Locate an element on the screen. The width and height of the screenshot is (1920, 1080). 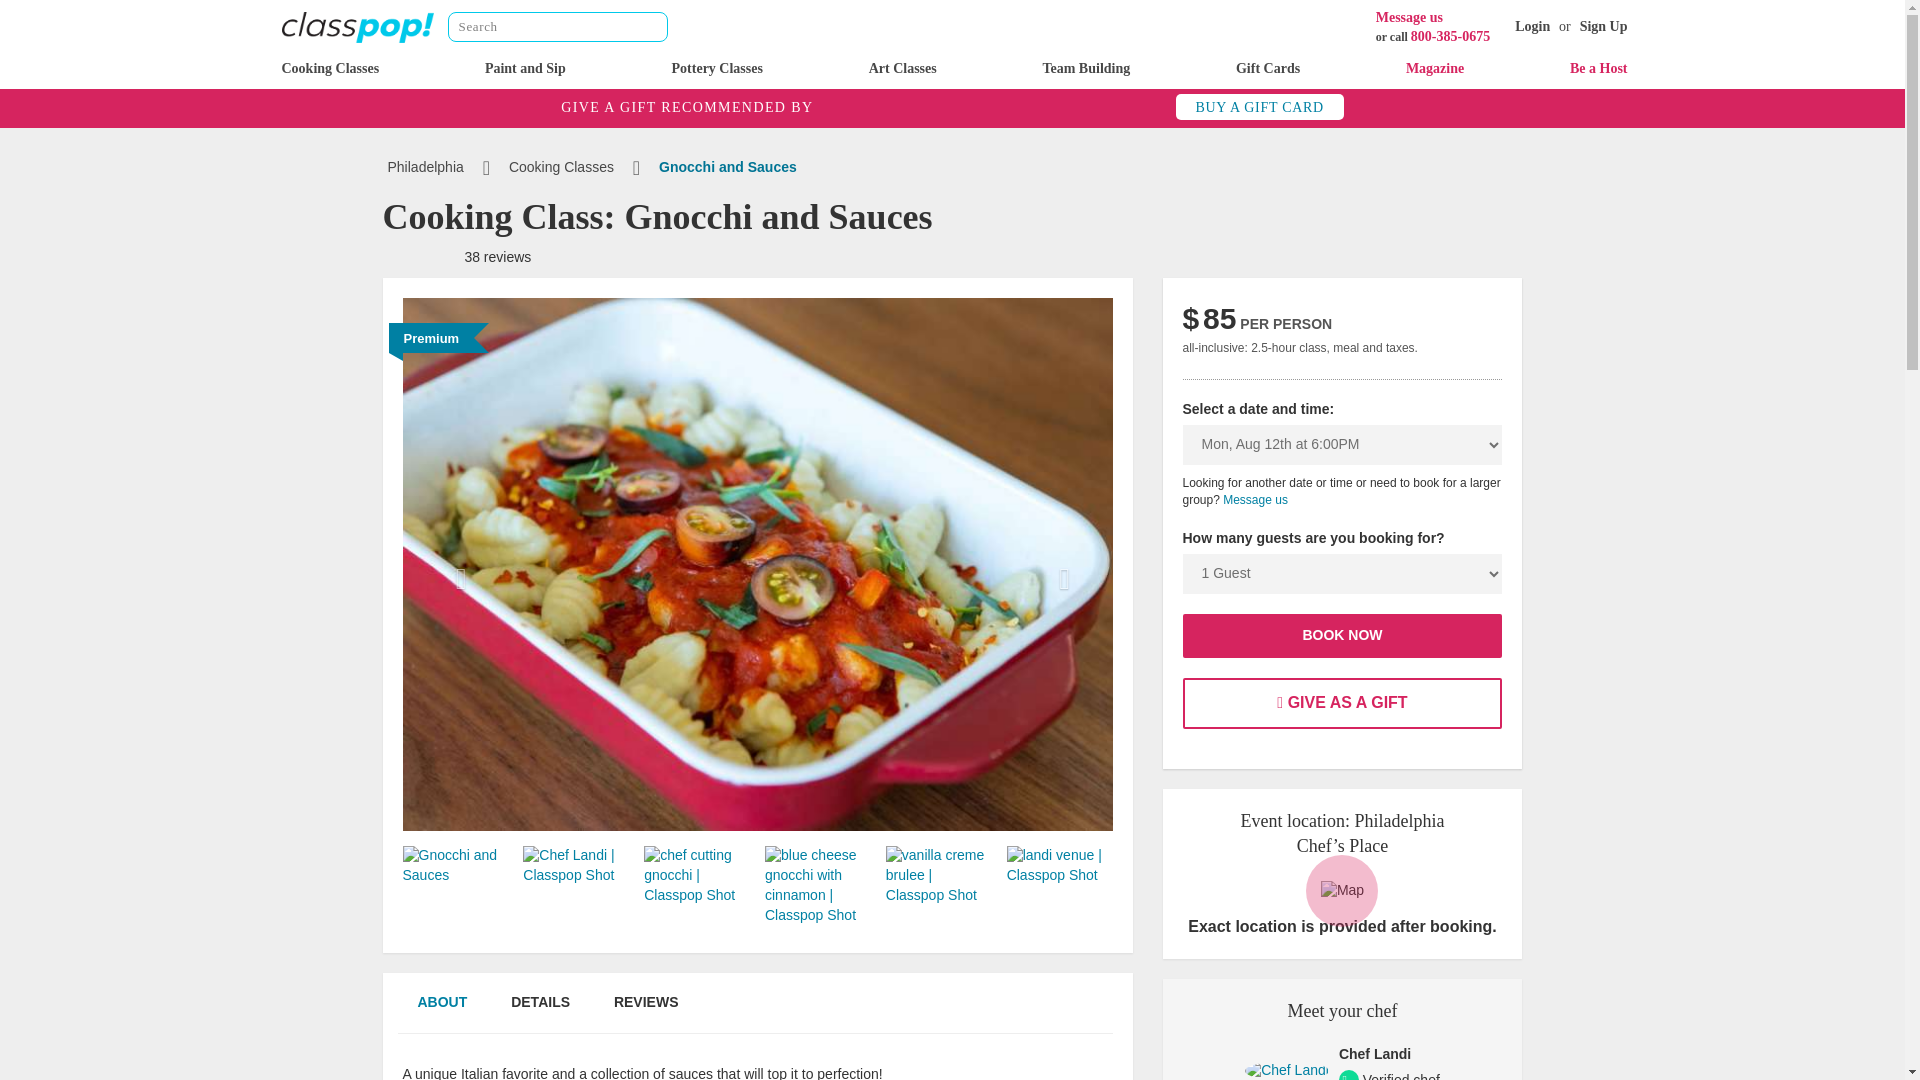
Cooking Classes is located at coordinates (331, 68).